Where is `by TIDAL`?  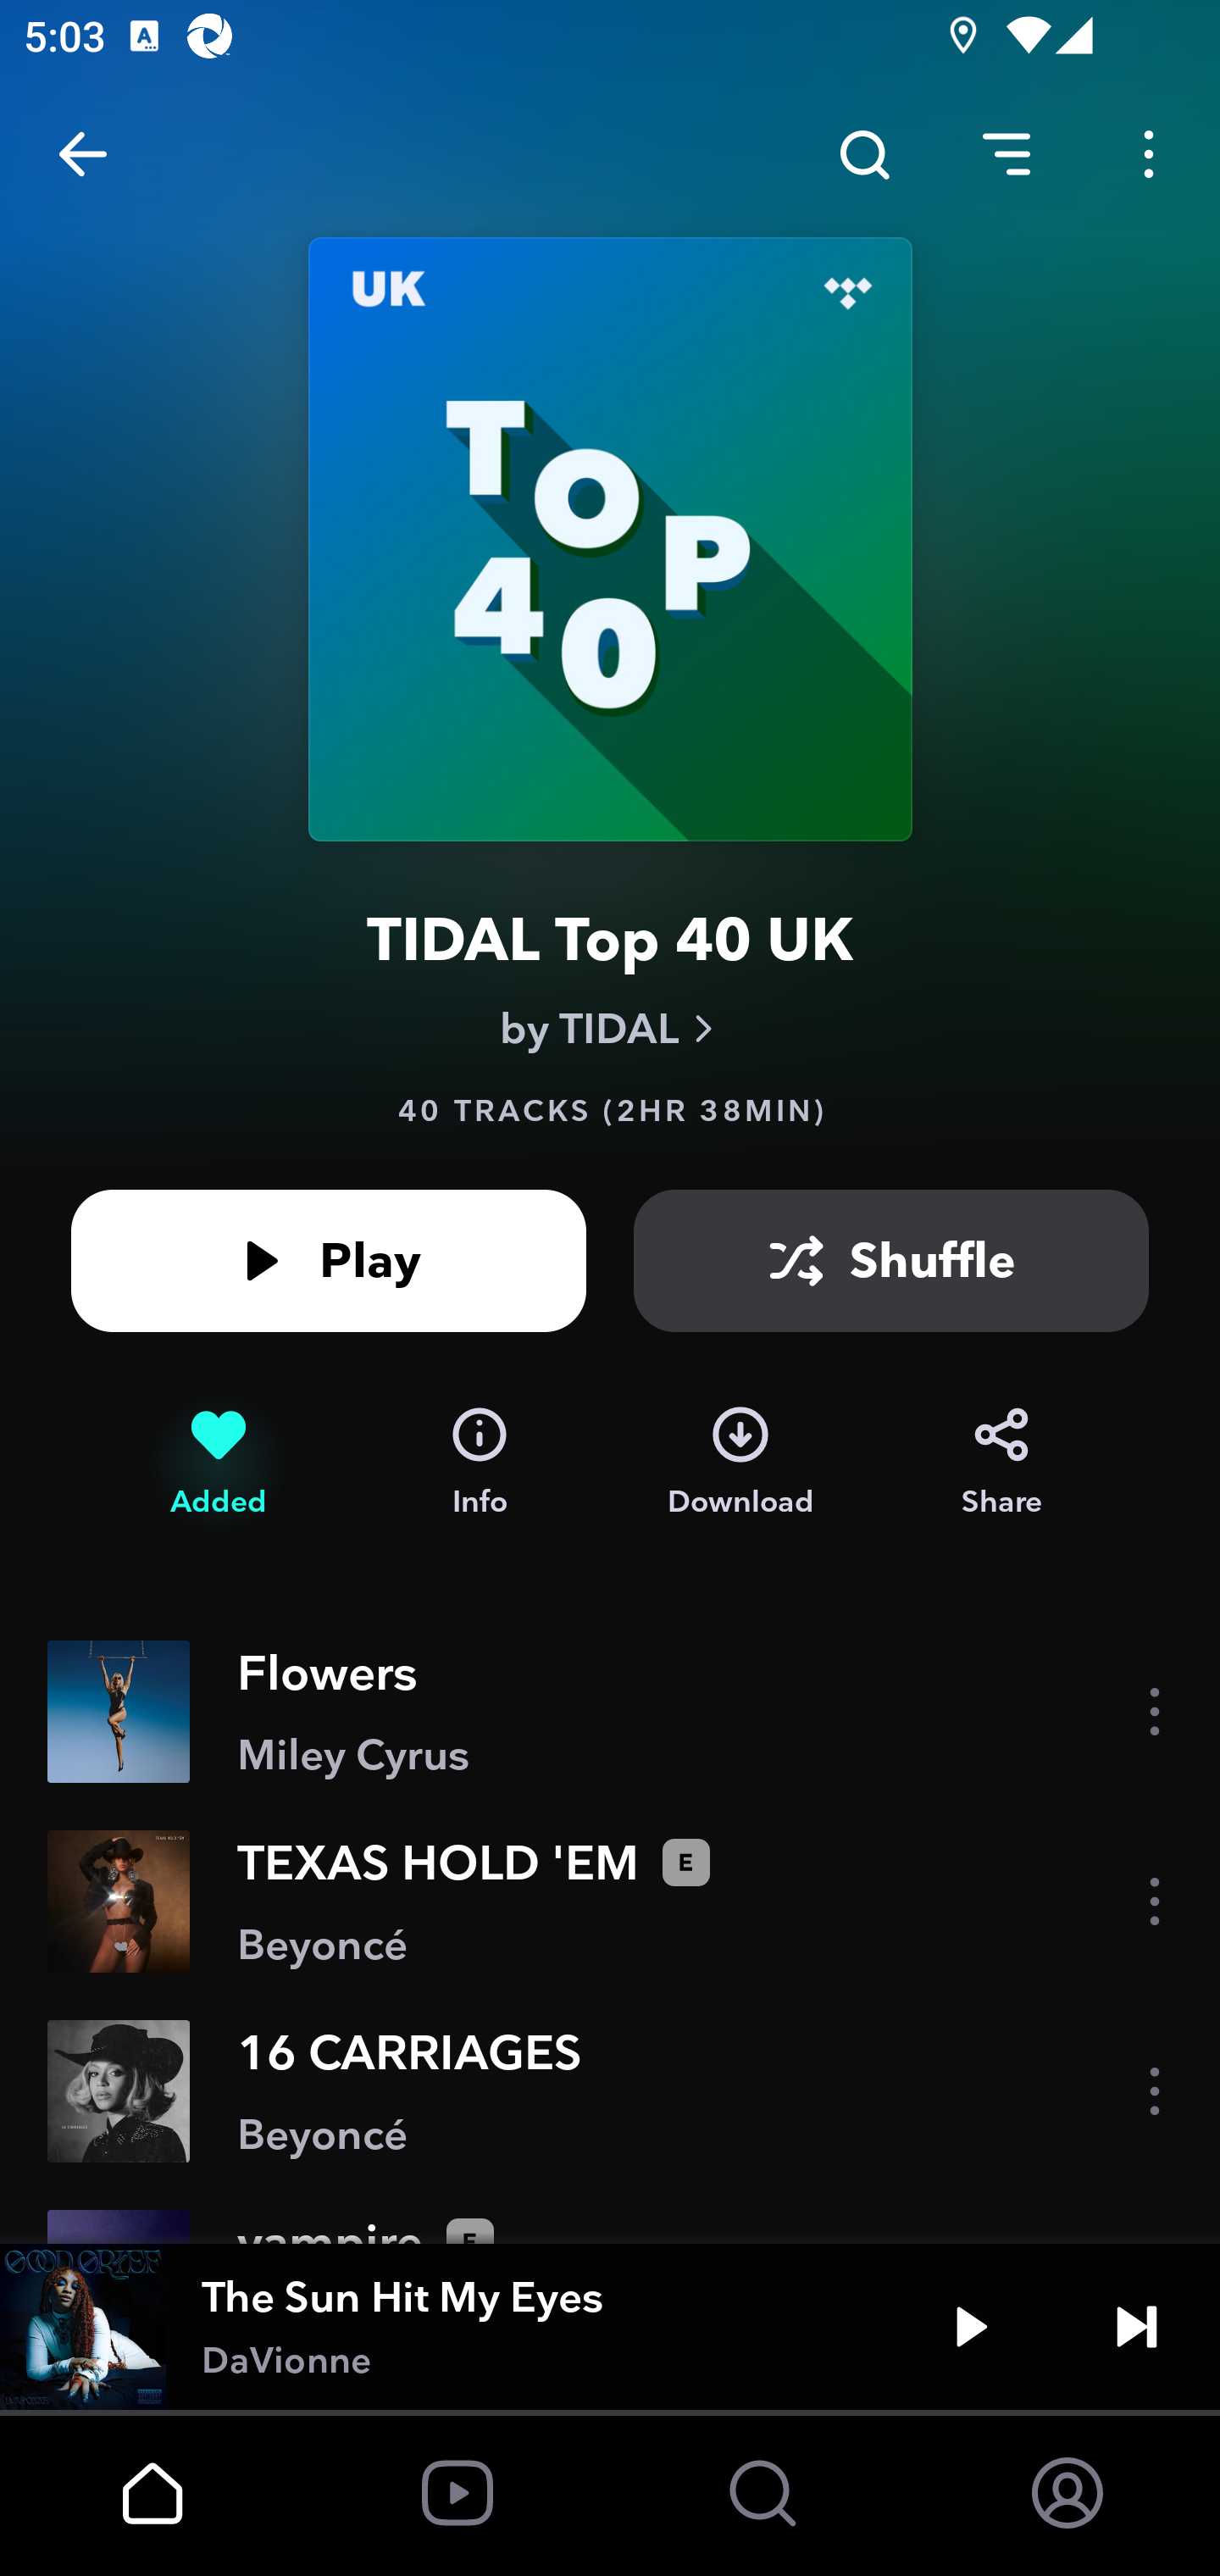
by TIDAL is located at coordinates (610, 1029).